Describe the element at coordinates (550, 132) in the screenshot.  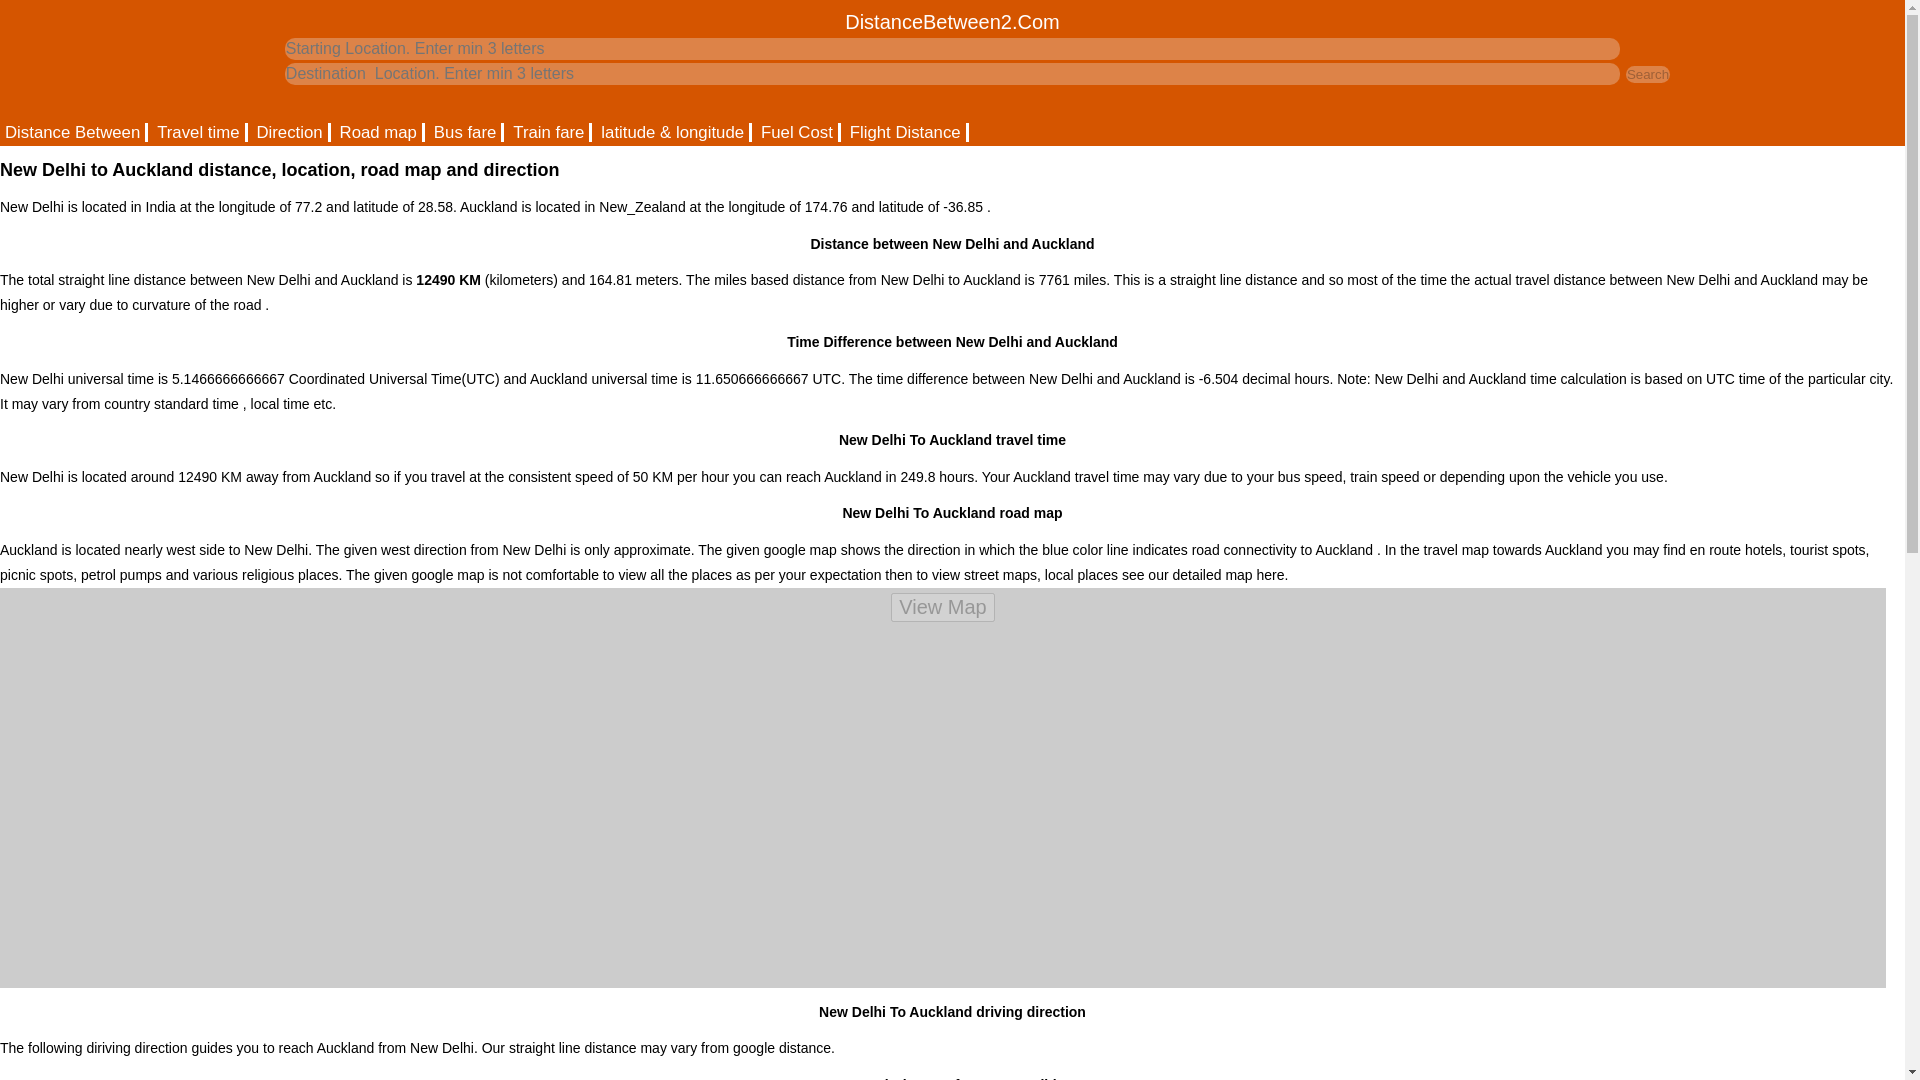
I see `Train fare` at that location.